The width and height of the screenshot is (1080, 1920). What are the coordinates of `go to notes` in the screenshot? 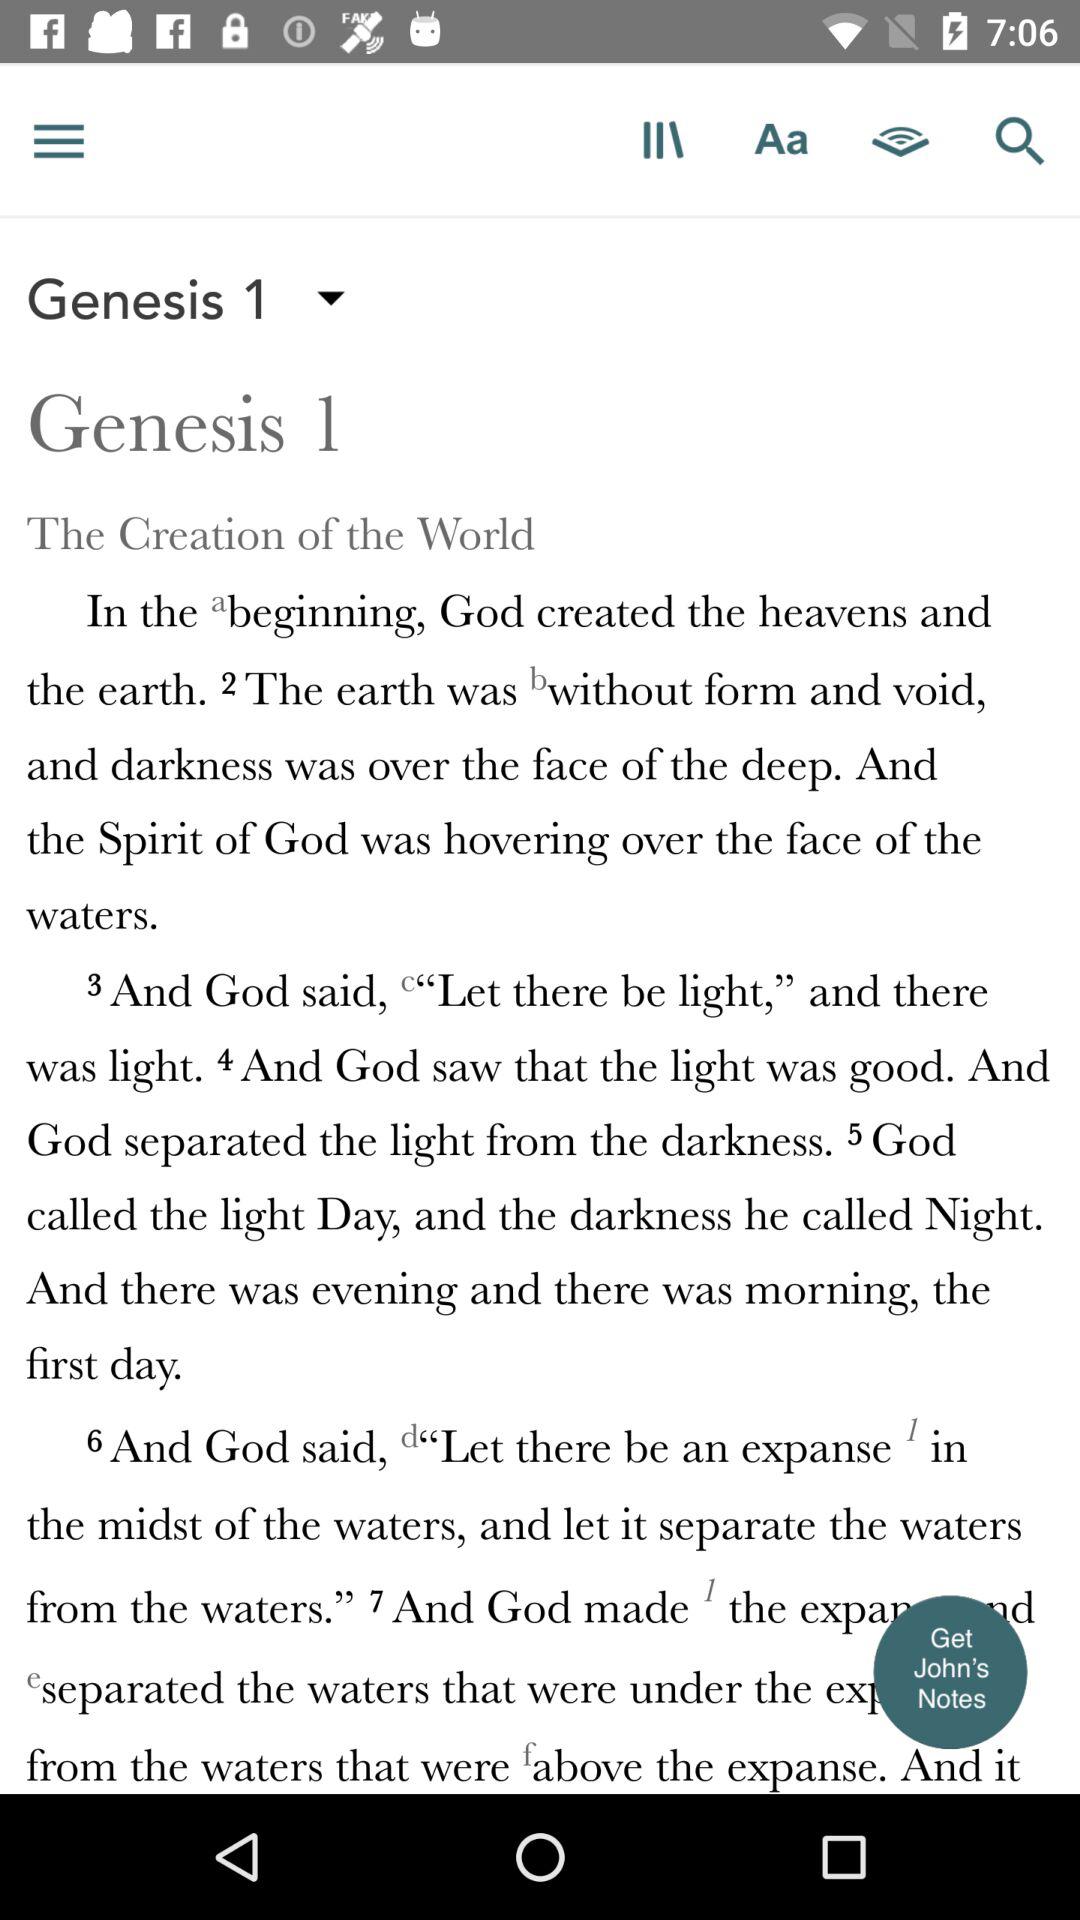 It's located at (950, 1671).